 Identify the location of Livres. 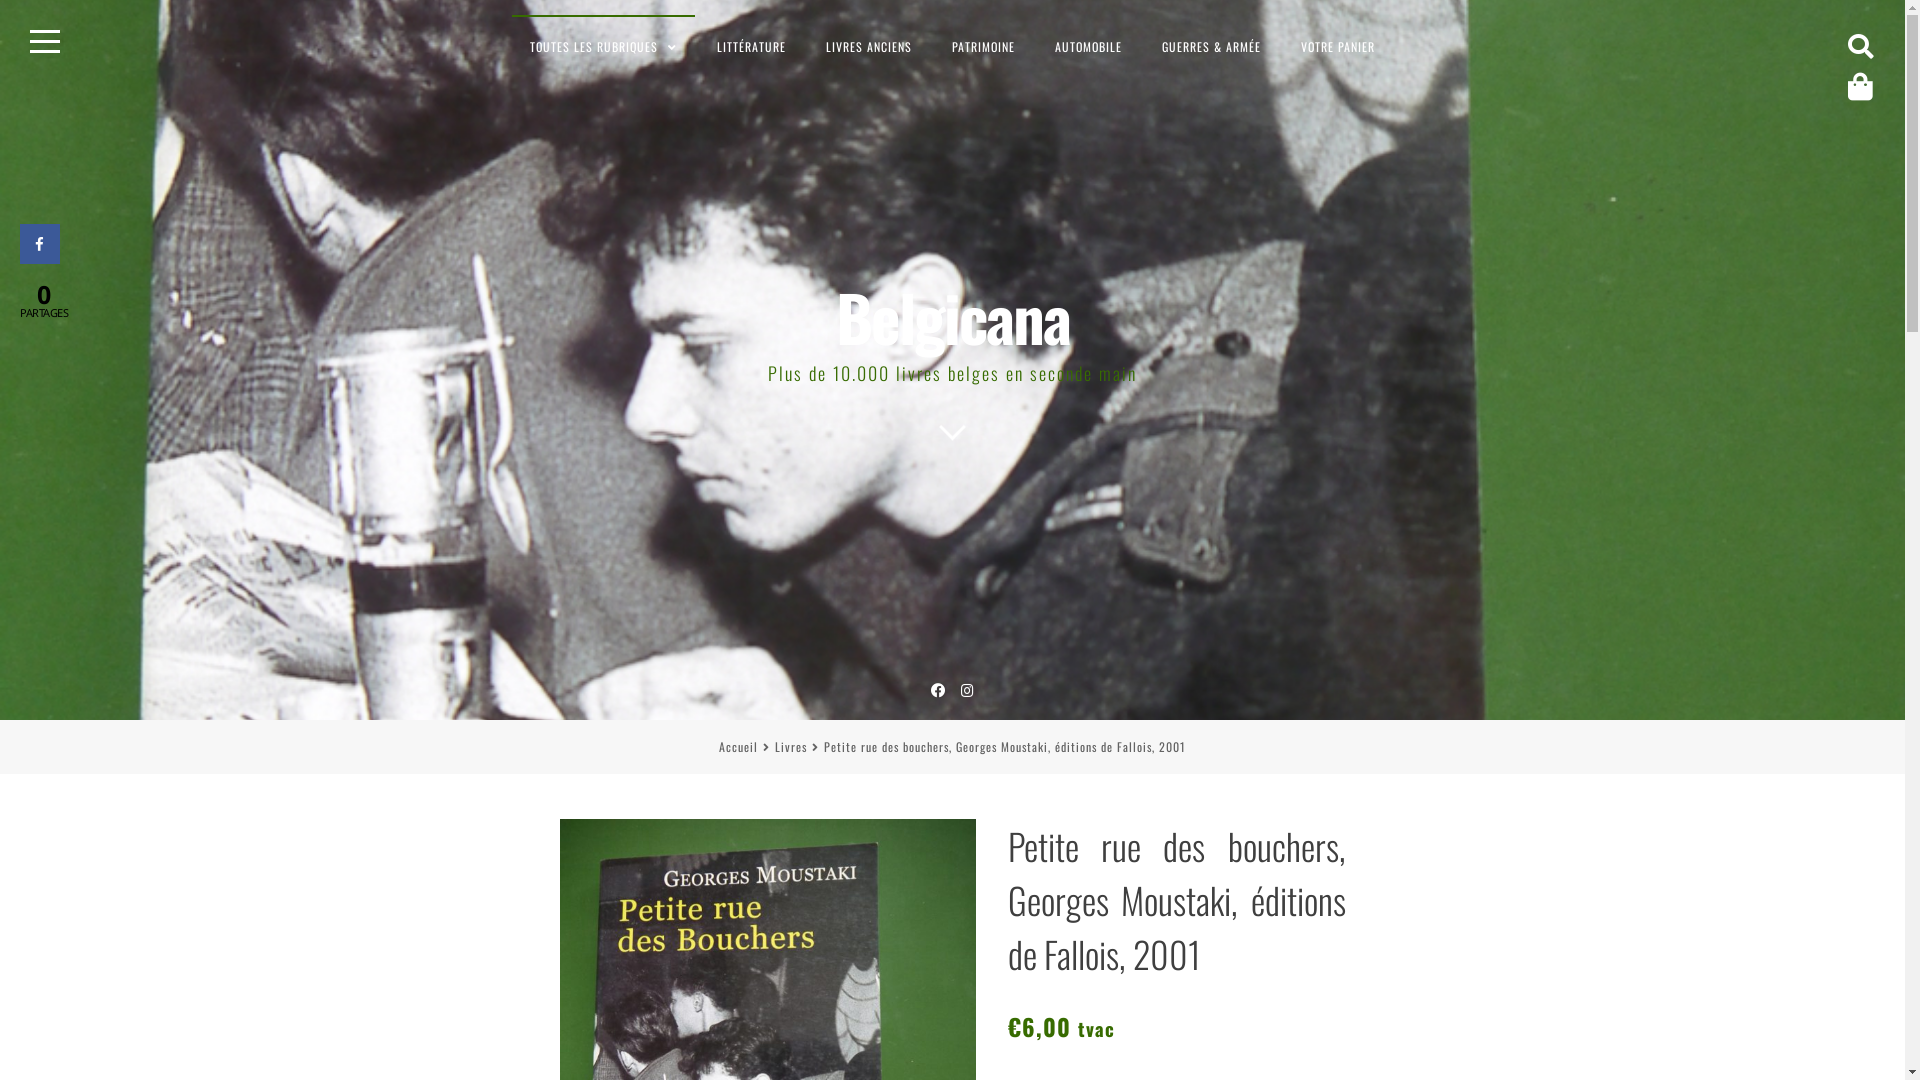
(791, 746).